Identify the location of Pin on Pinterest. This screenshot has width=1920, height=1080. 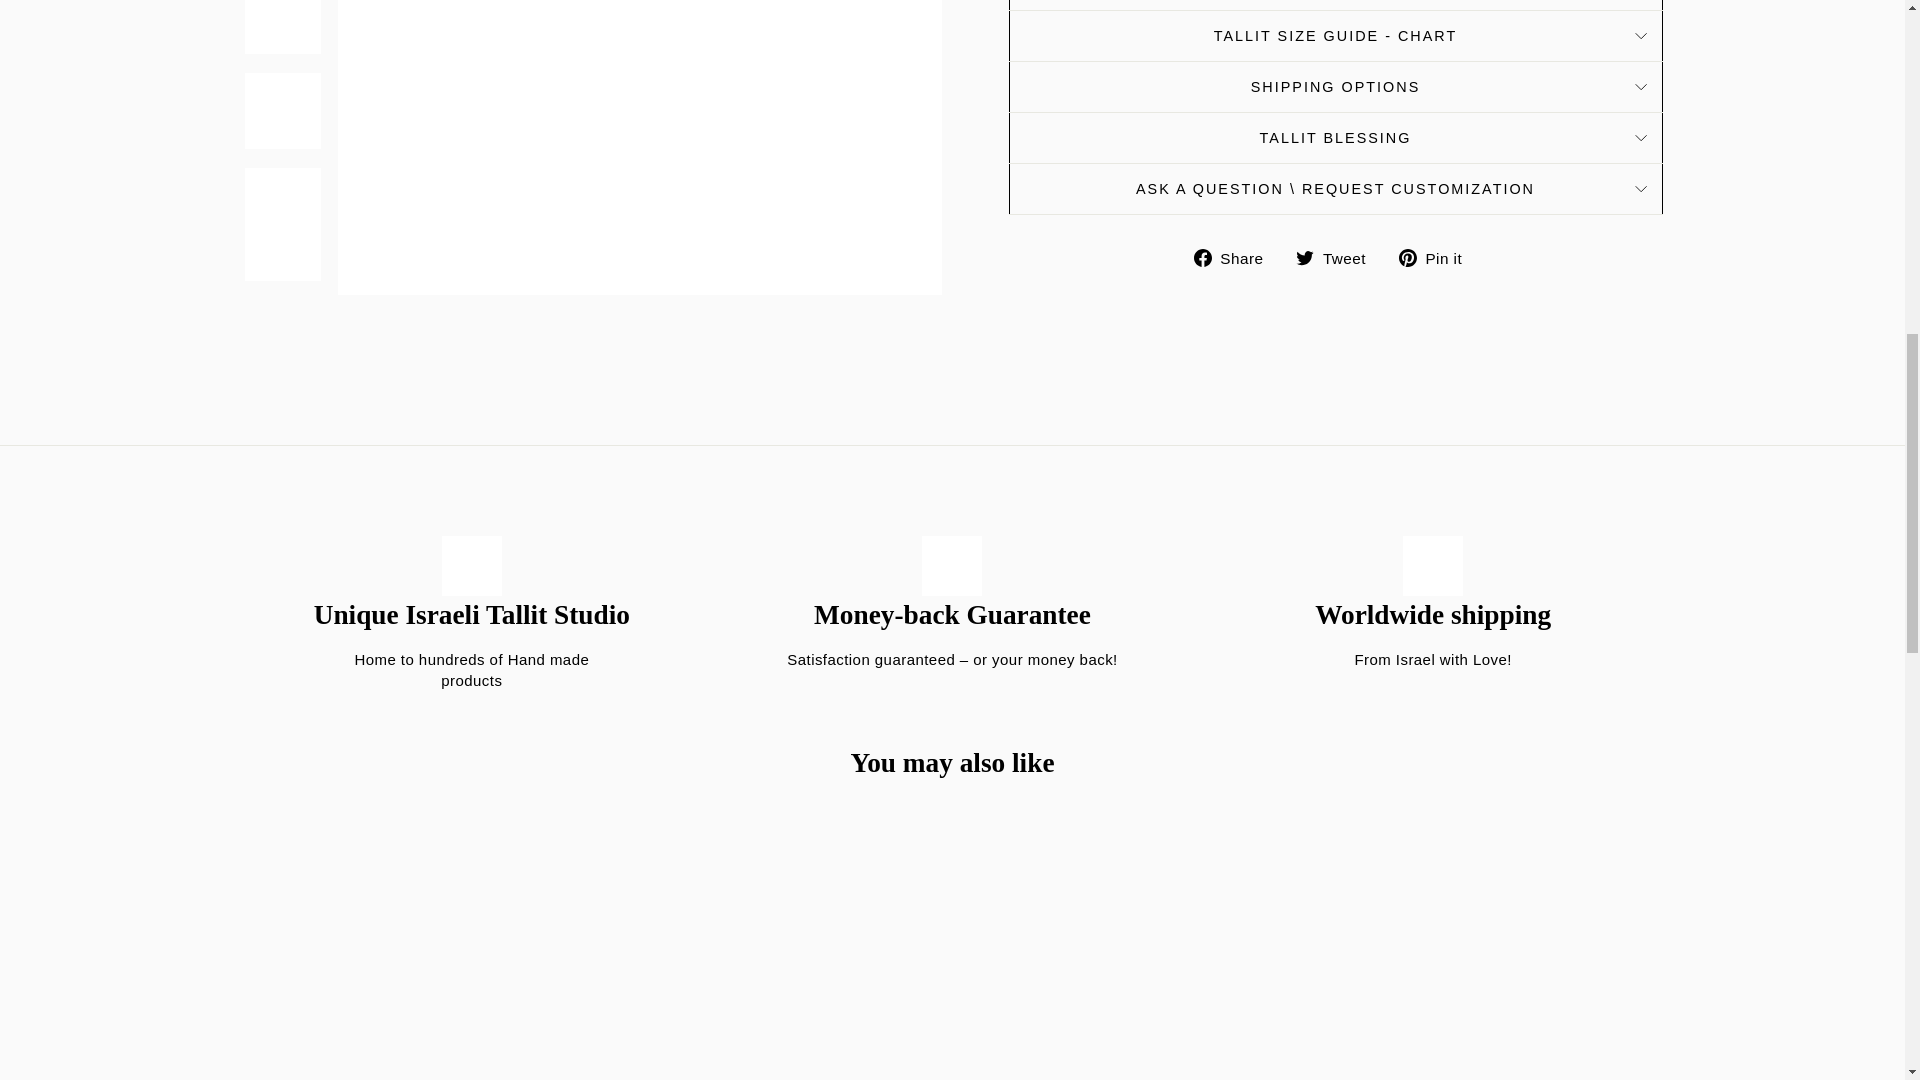
(1438, 258).